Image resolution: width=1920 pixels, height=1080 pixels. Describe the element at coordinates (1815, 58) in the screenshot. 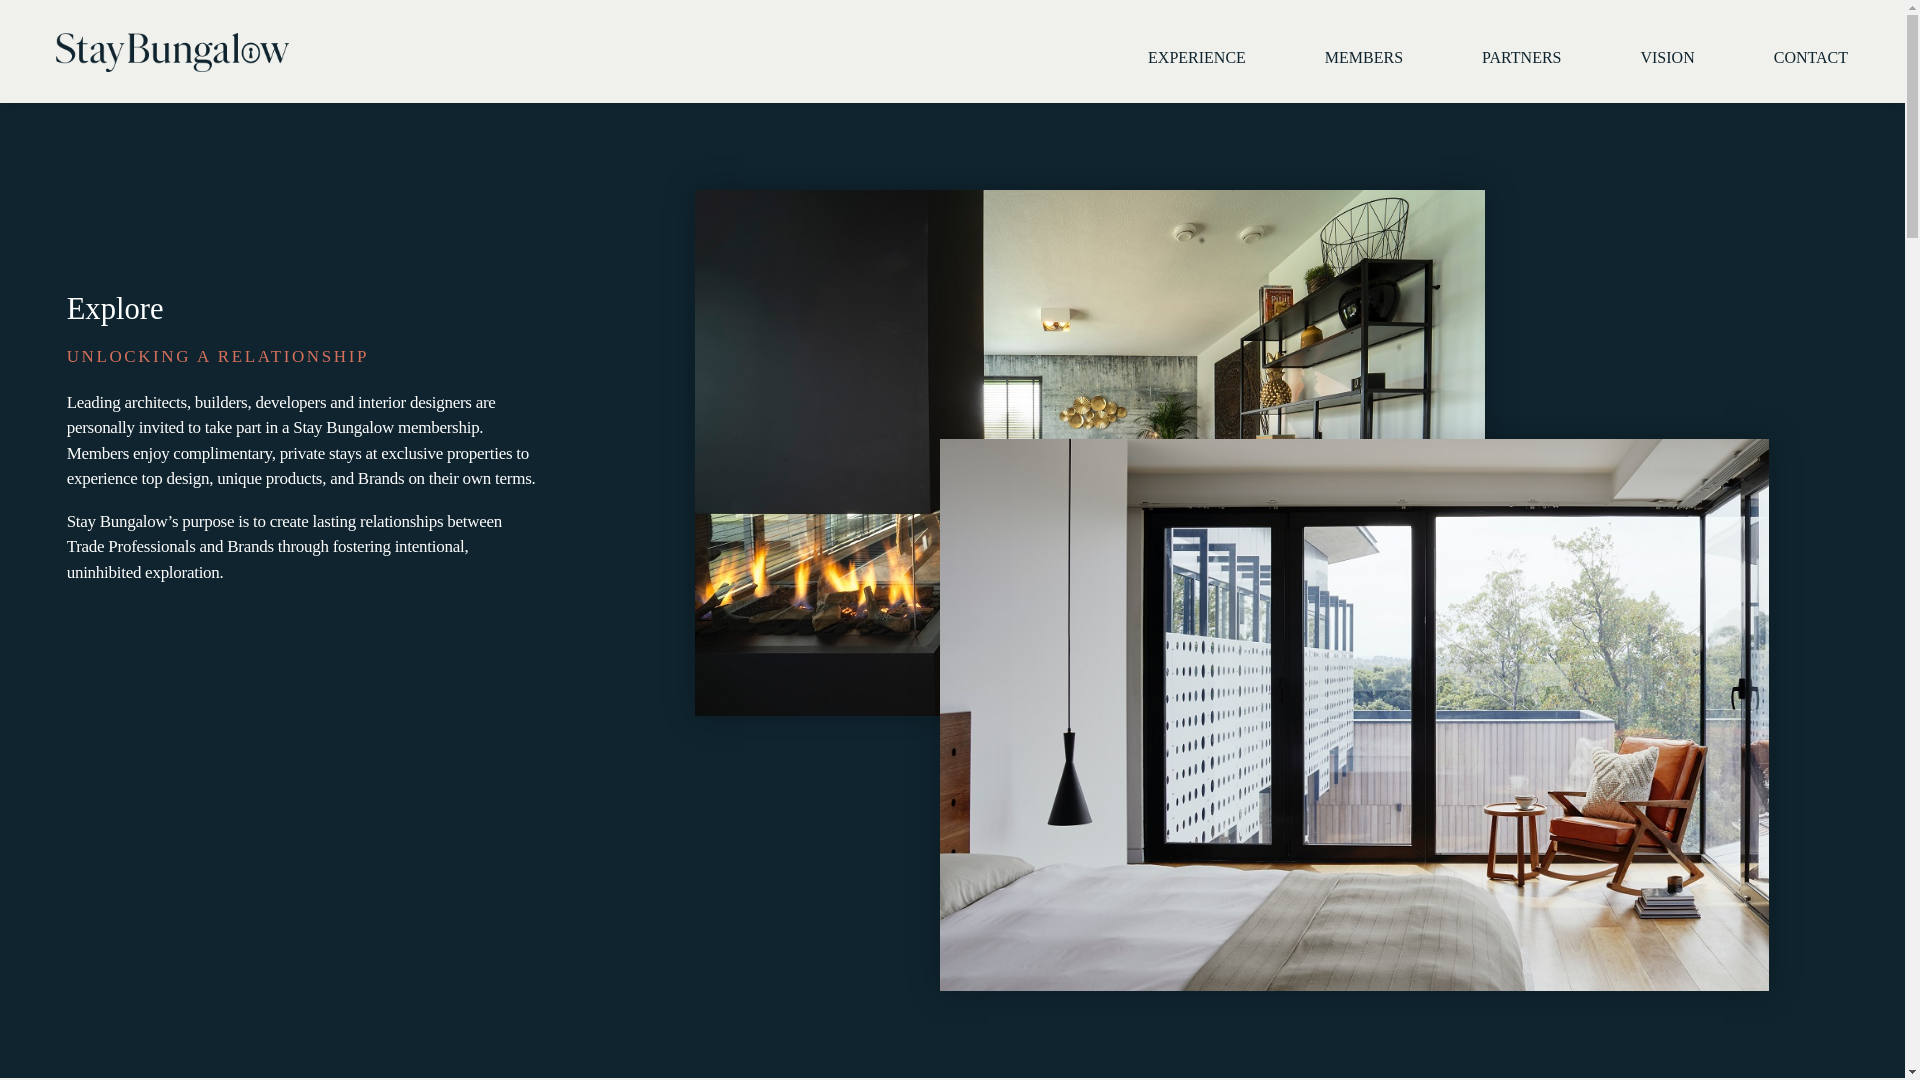

I see `CONTACT` at that location.